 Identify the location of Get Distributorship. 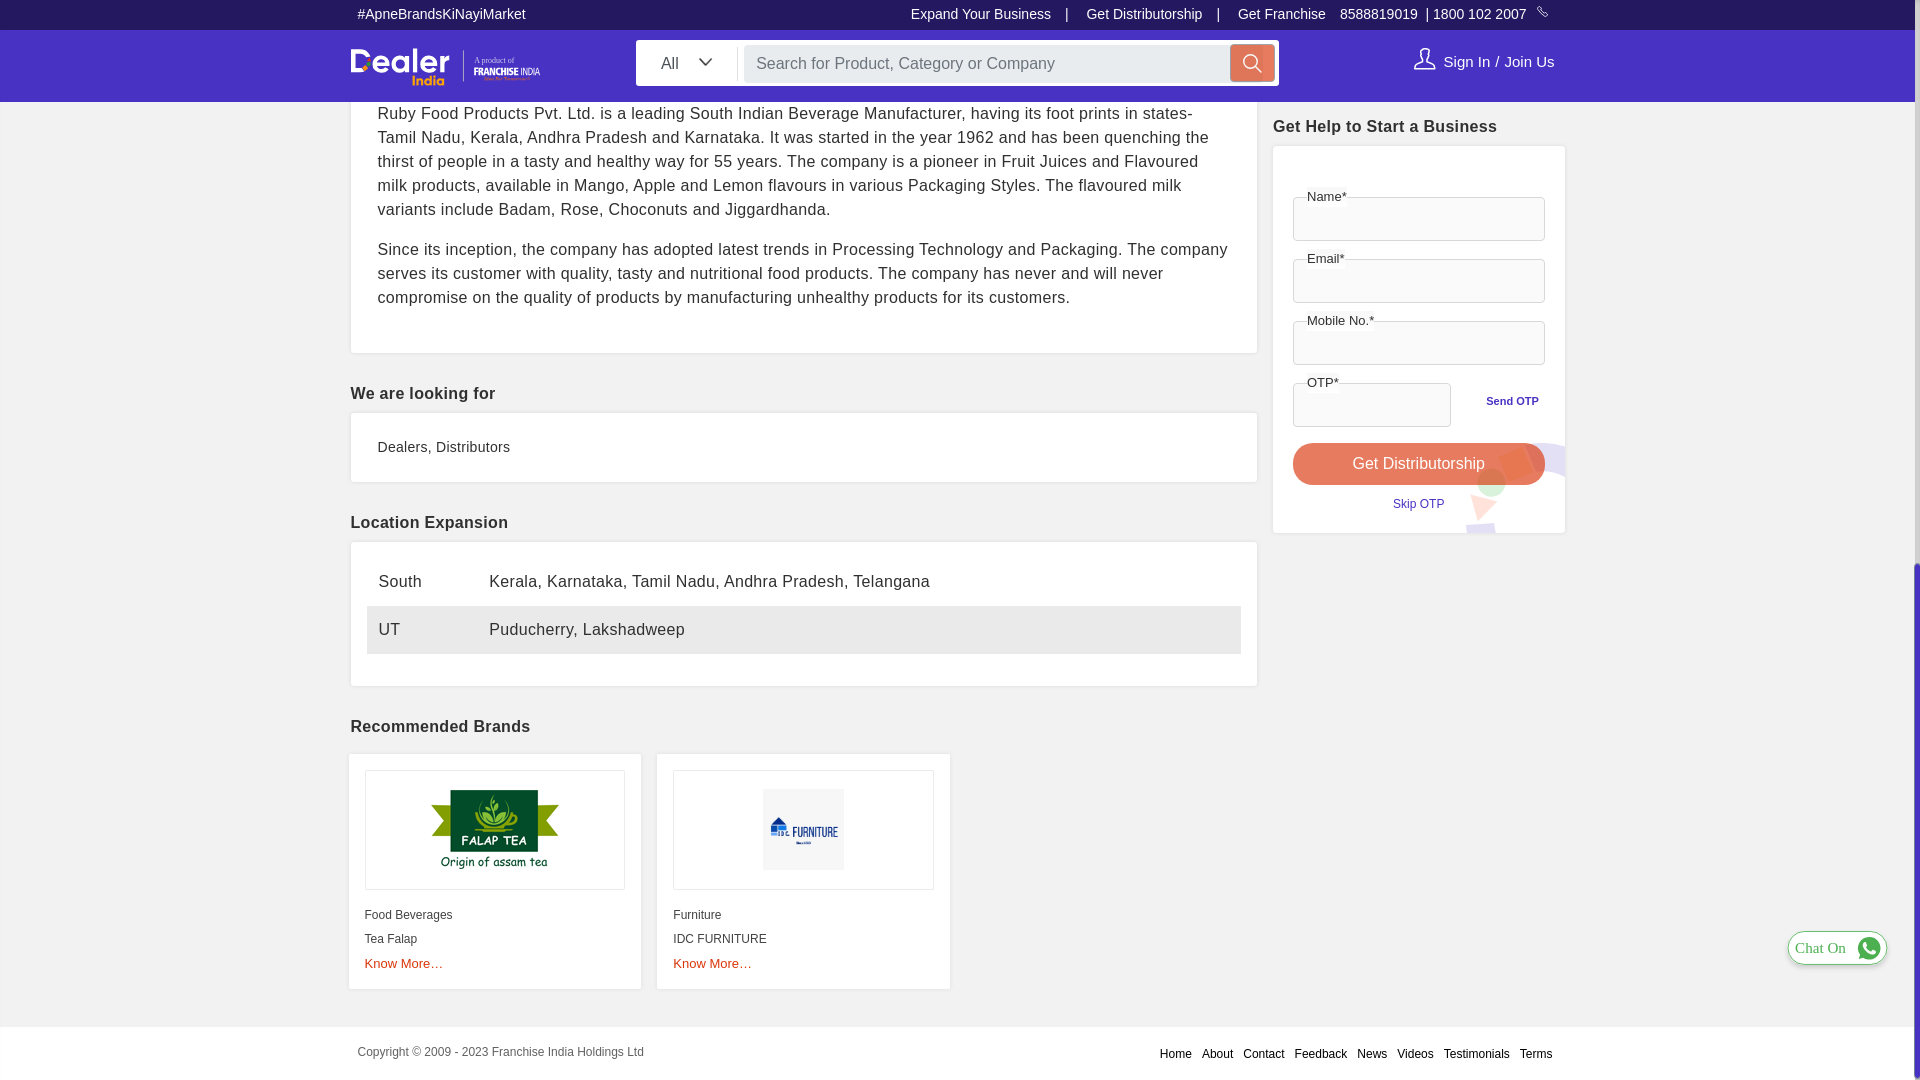
(1418, 261).